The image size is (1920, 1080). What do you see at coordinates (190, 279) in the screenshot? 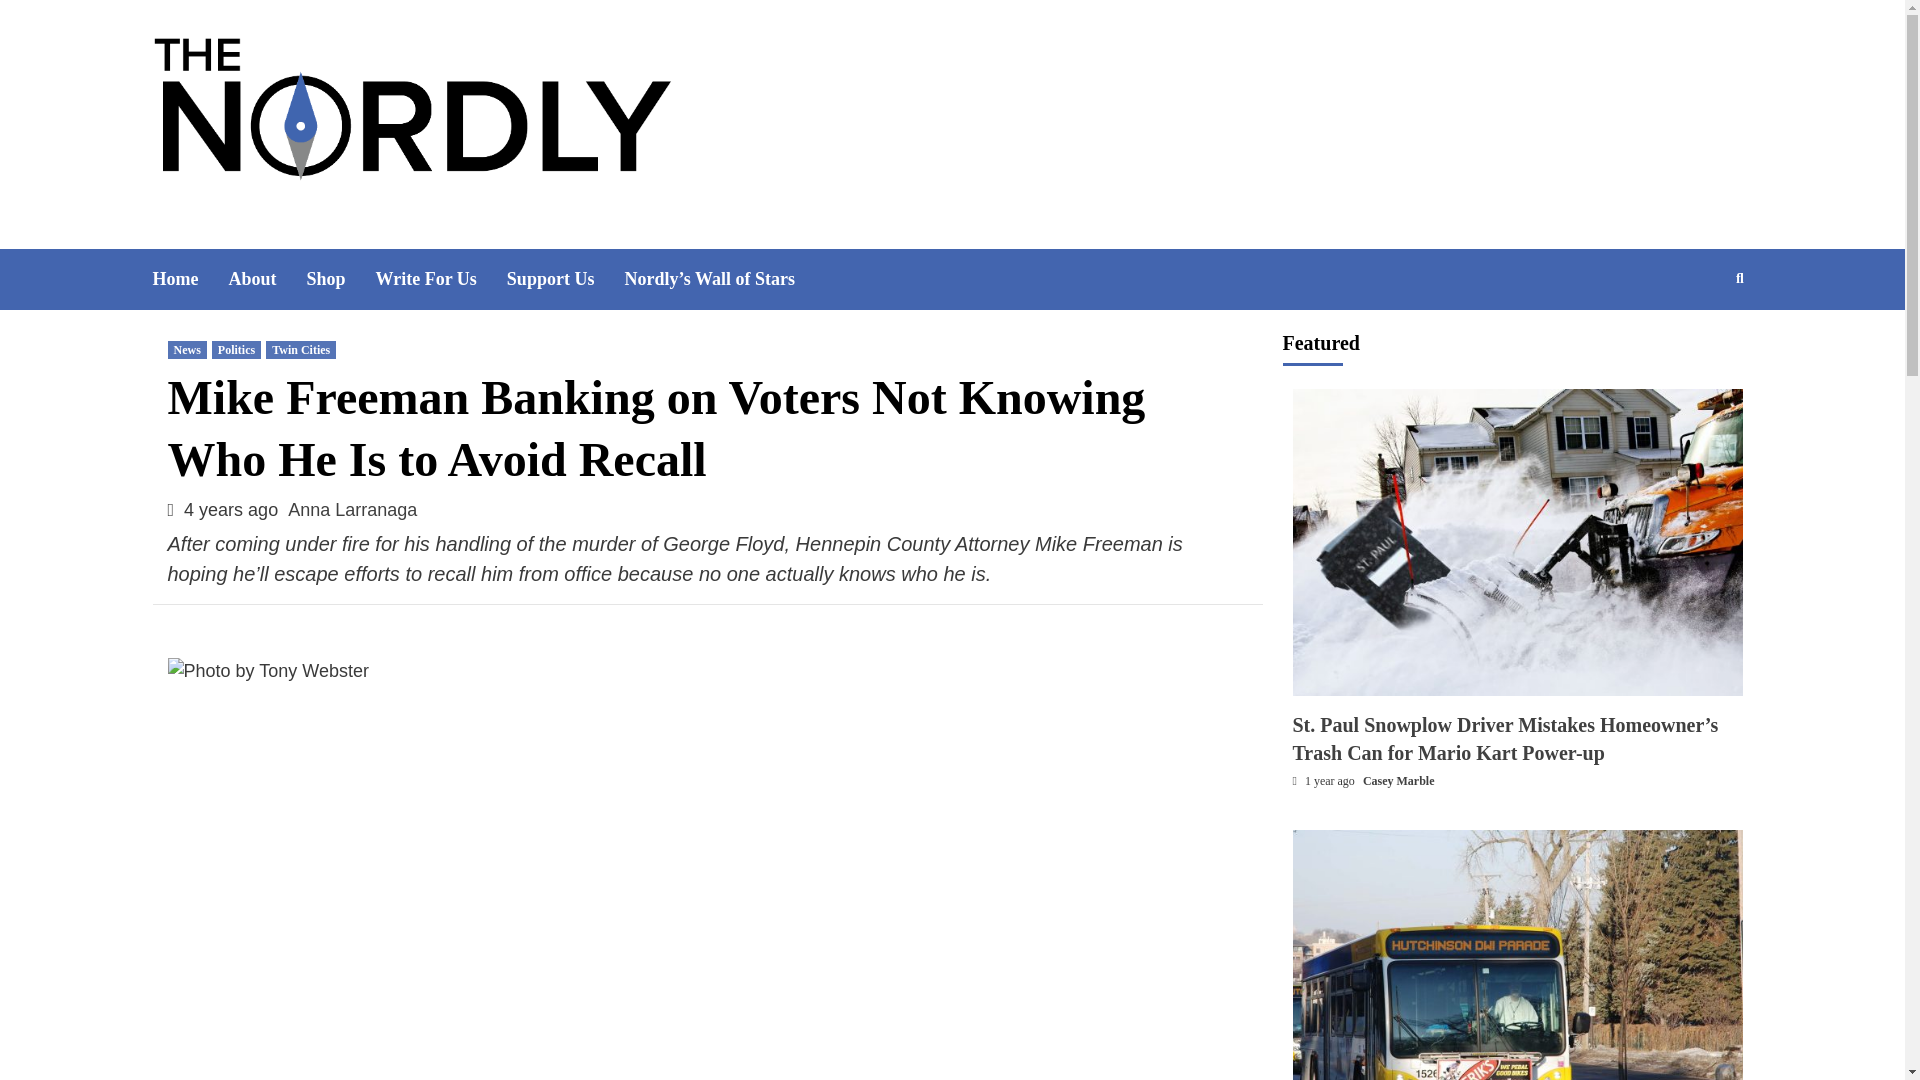
I see `Home` at bounding box center [190, 279].